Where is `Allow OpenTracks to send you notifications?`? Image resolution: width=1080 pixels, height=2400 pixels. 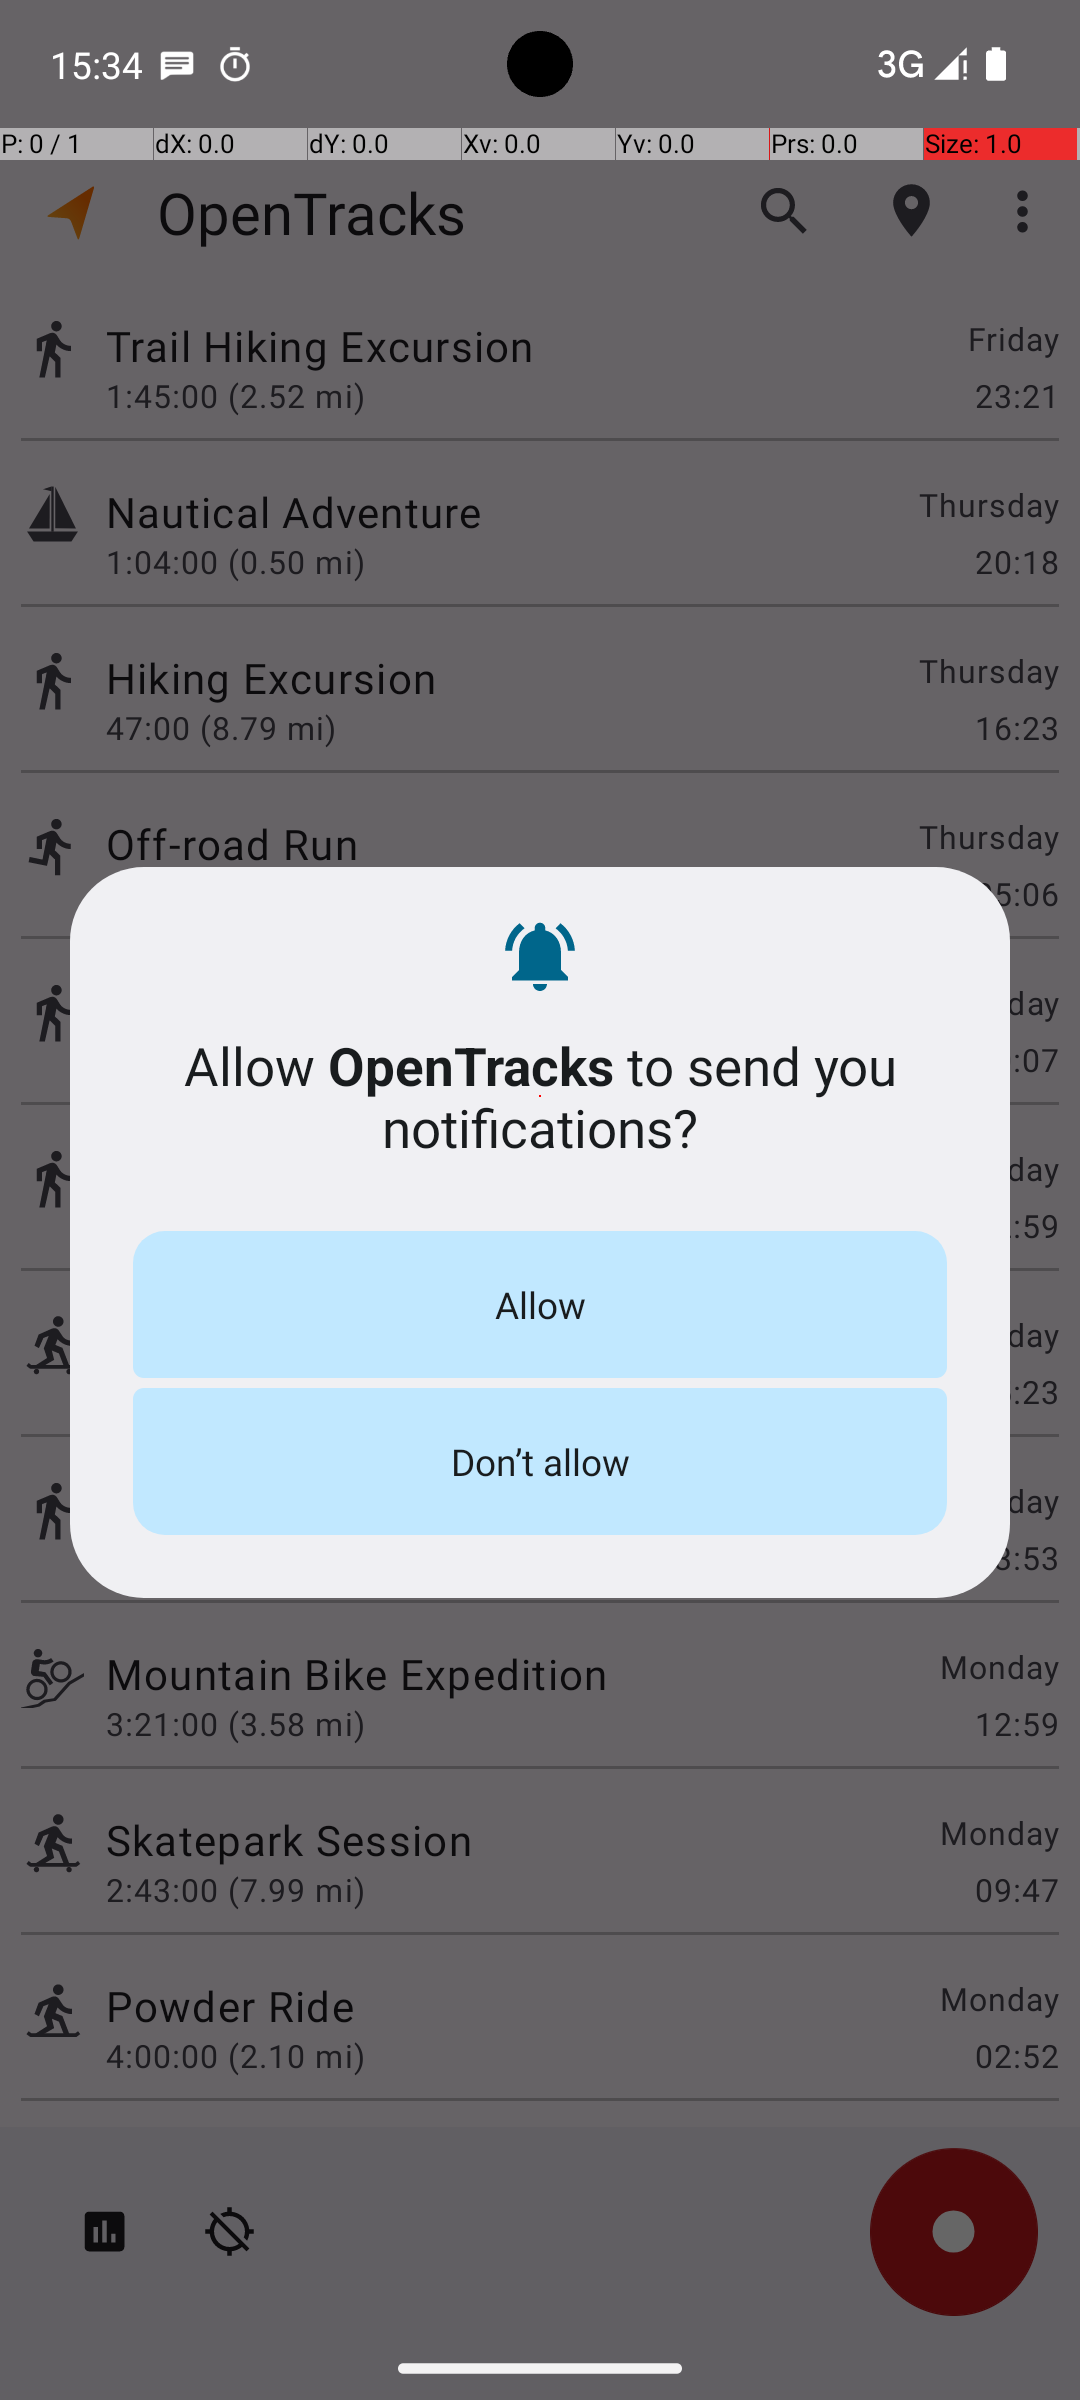
Allow OpenTracks to send you notifications? is located at coordinates (540, 1096).